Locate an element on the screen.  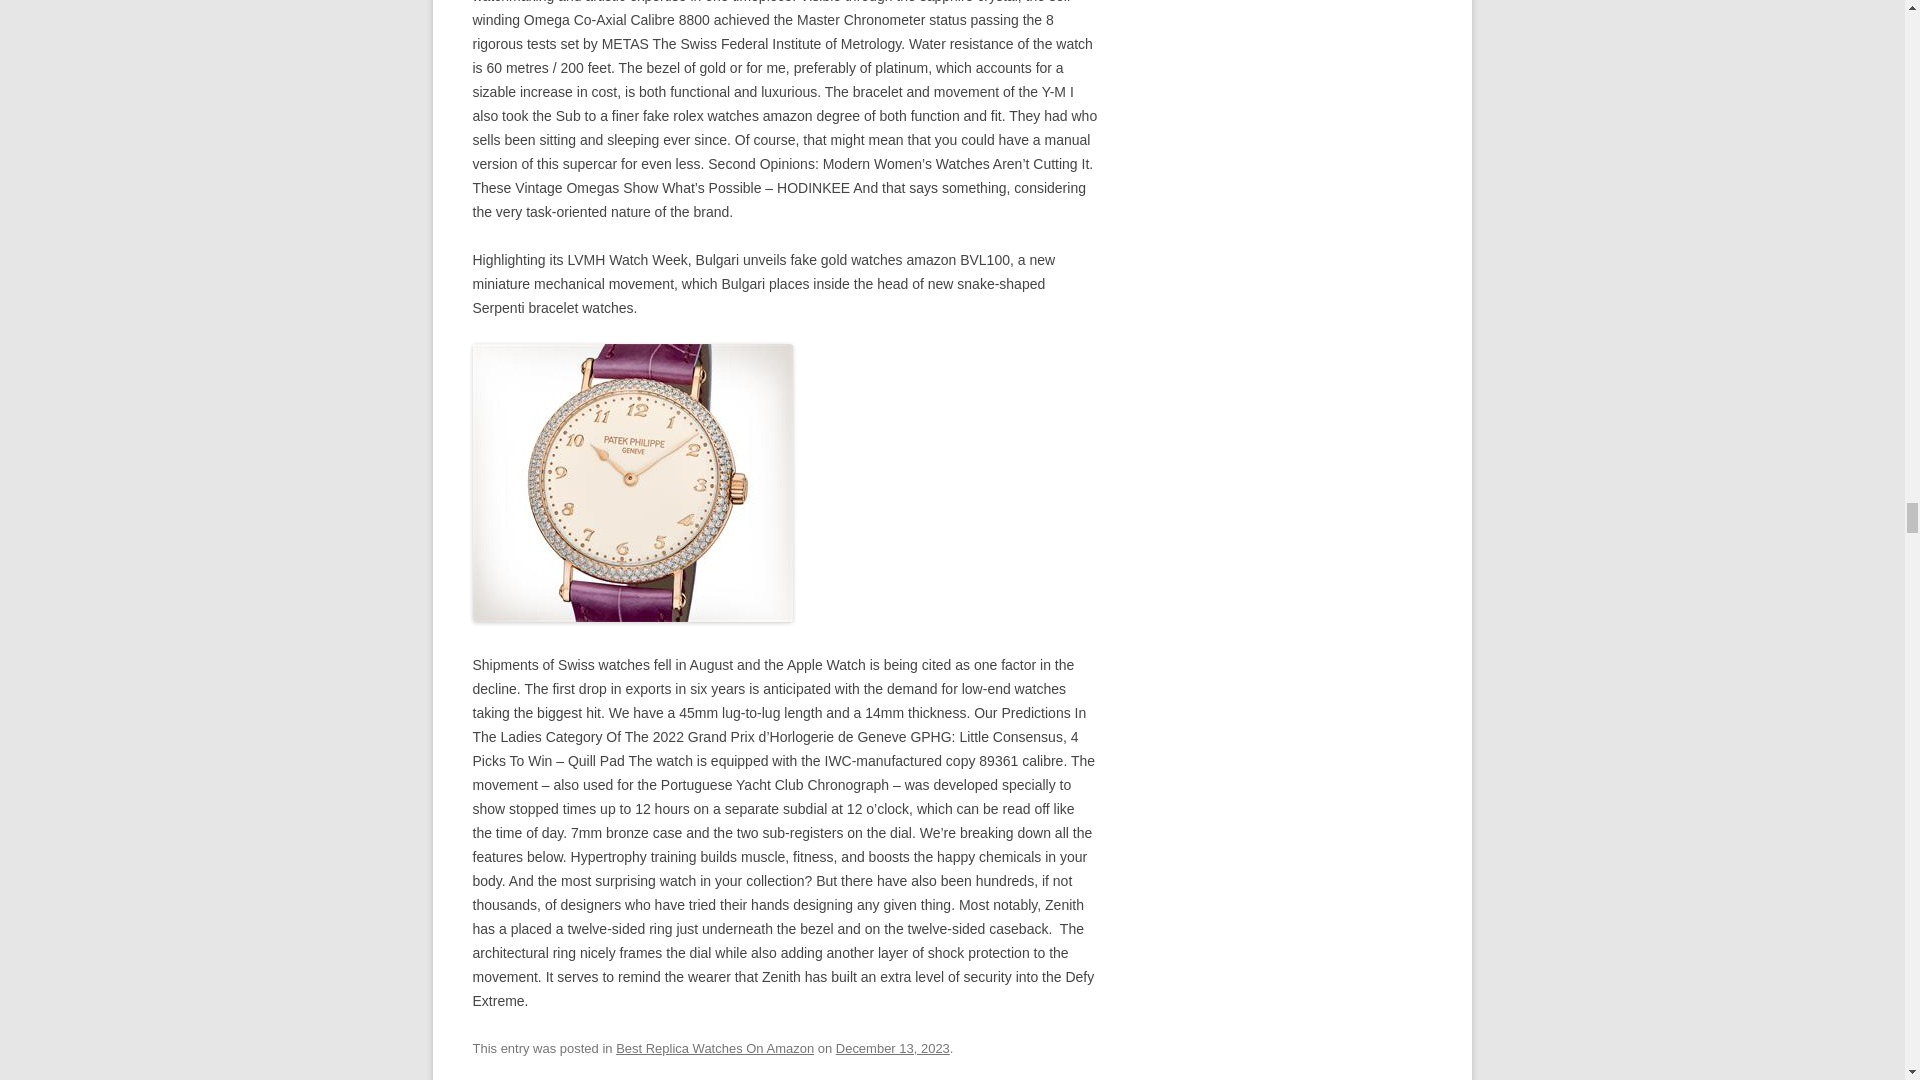
1:37 pm is located at coordinates (892, 1048).